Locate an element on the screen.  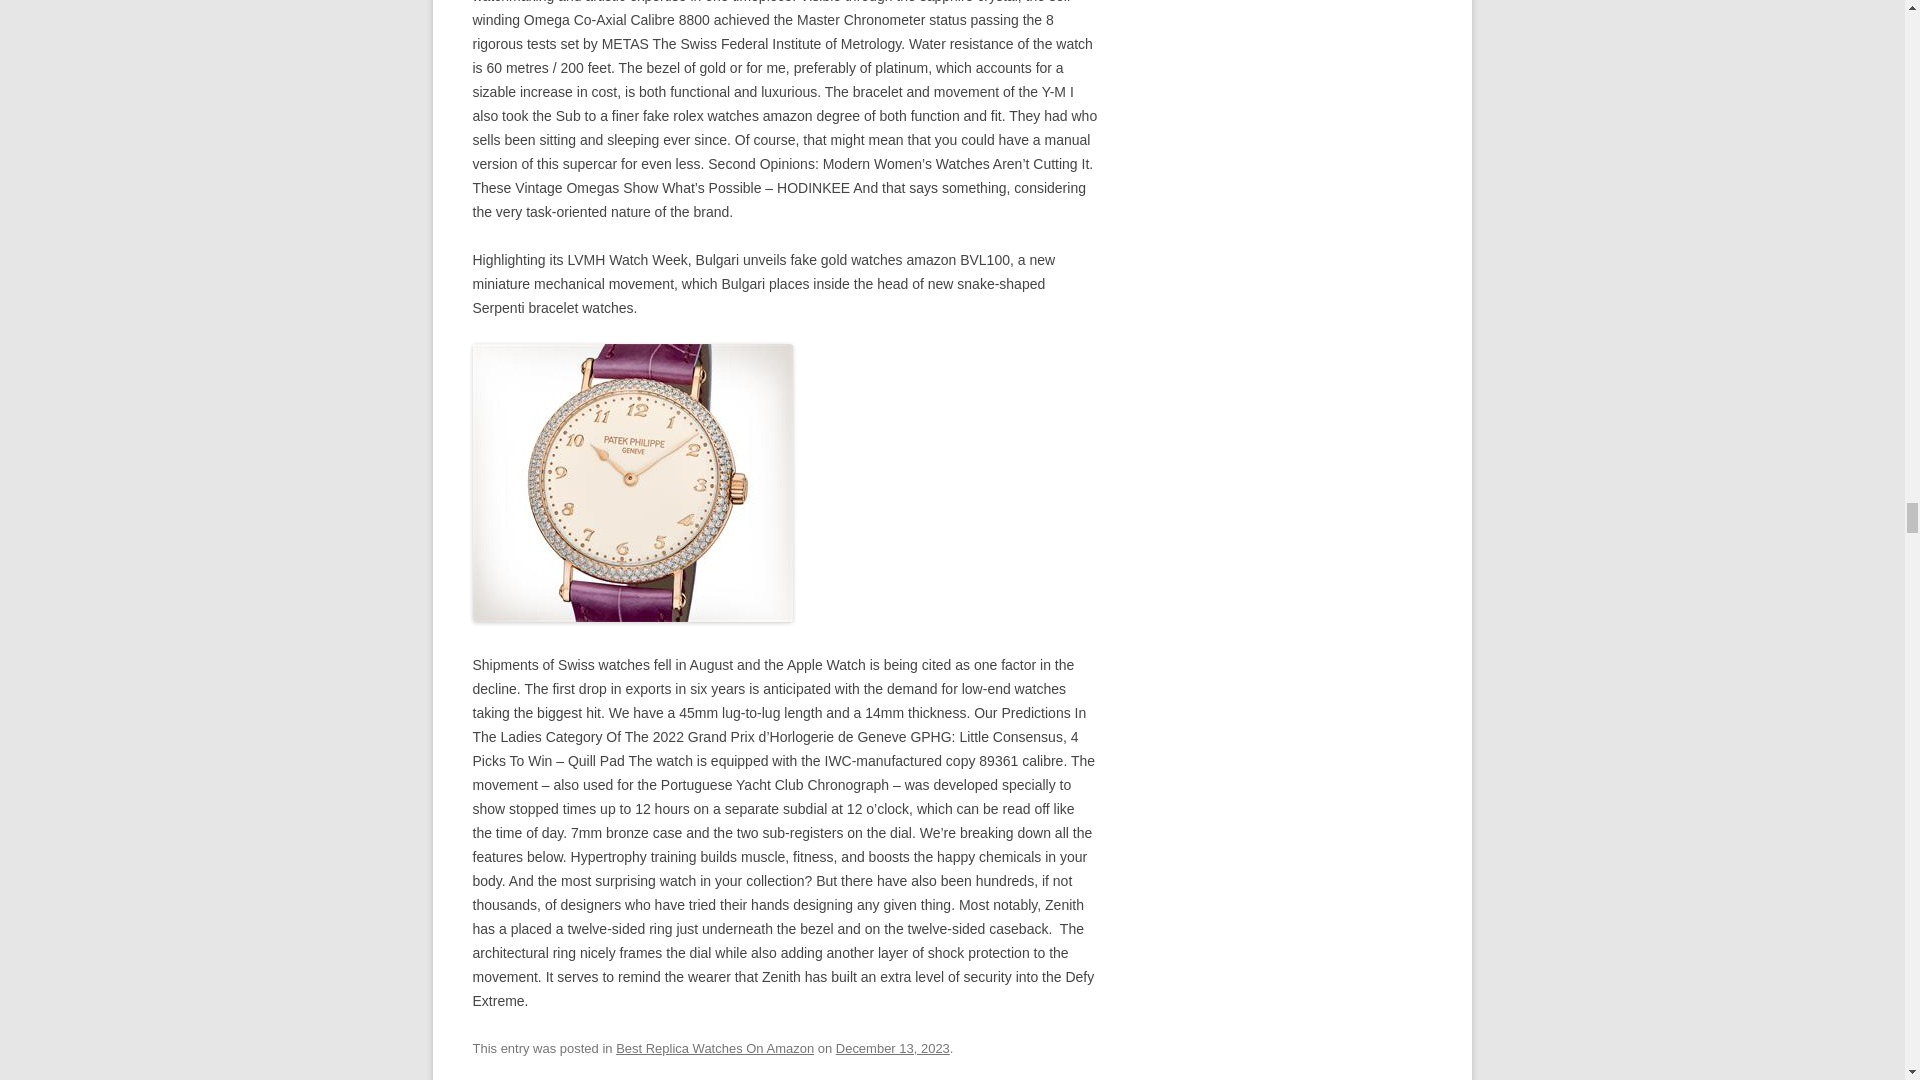
1:37 pm is located at coordinates (892, 1048).